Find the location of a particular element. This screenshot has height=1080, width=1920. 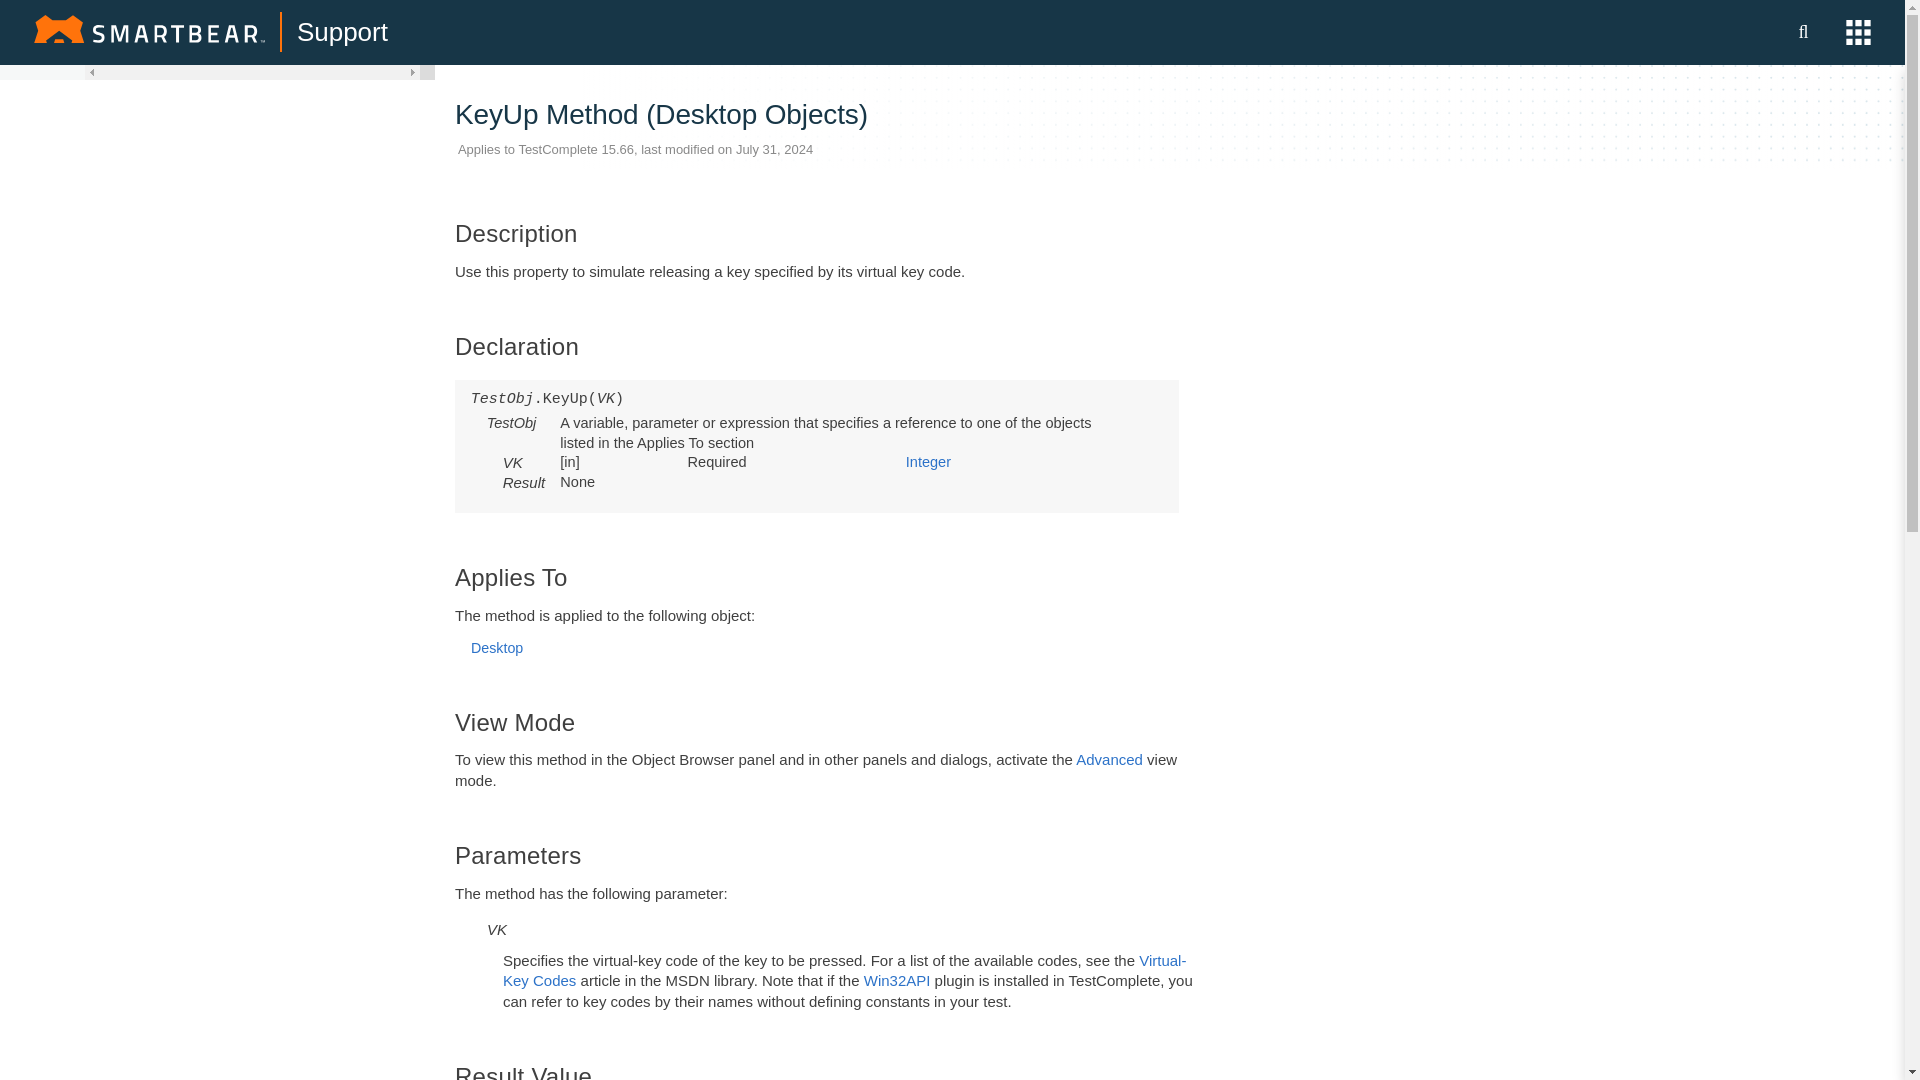

Virtual-Key Codes is located at coordinates (844, 970).